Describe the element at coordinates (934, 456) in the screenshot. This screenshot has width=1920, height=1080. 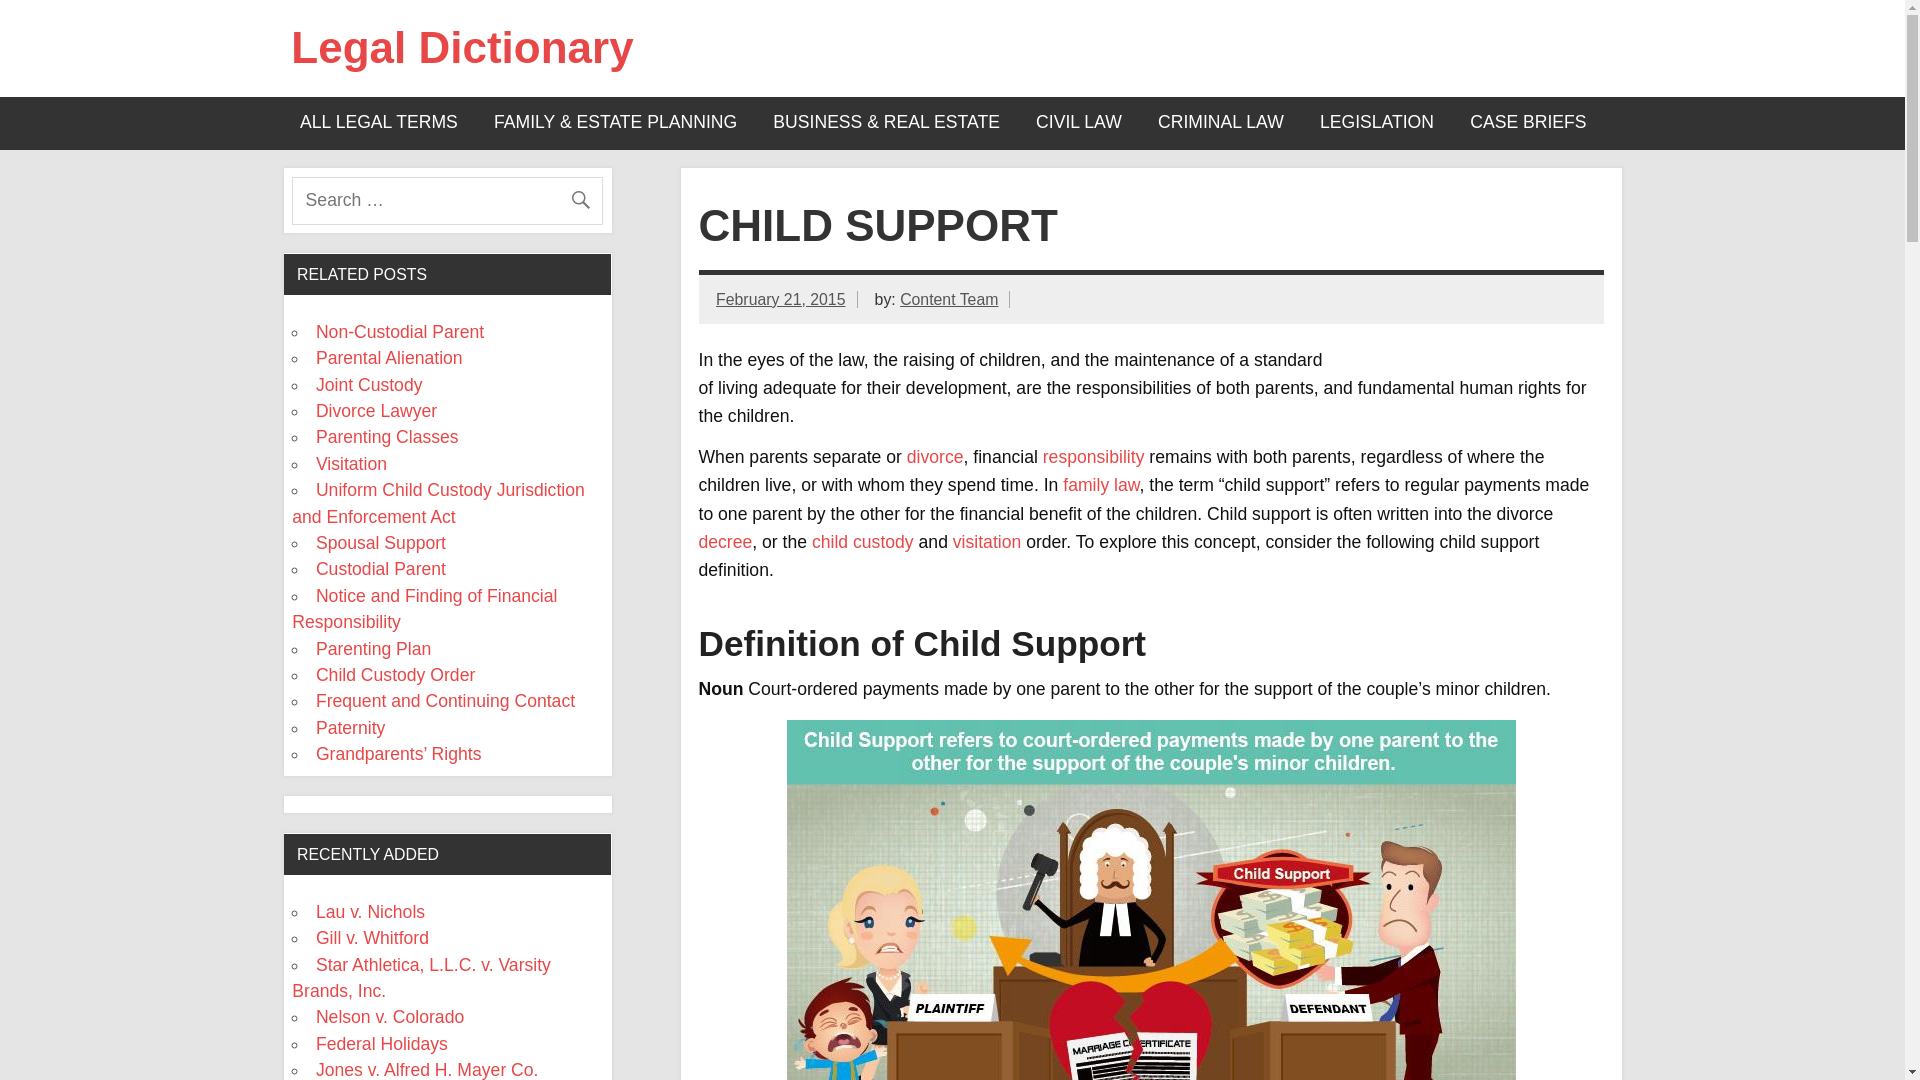
I see `divorce` at that location.